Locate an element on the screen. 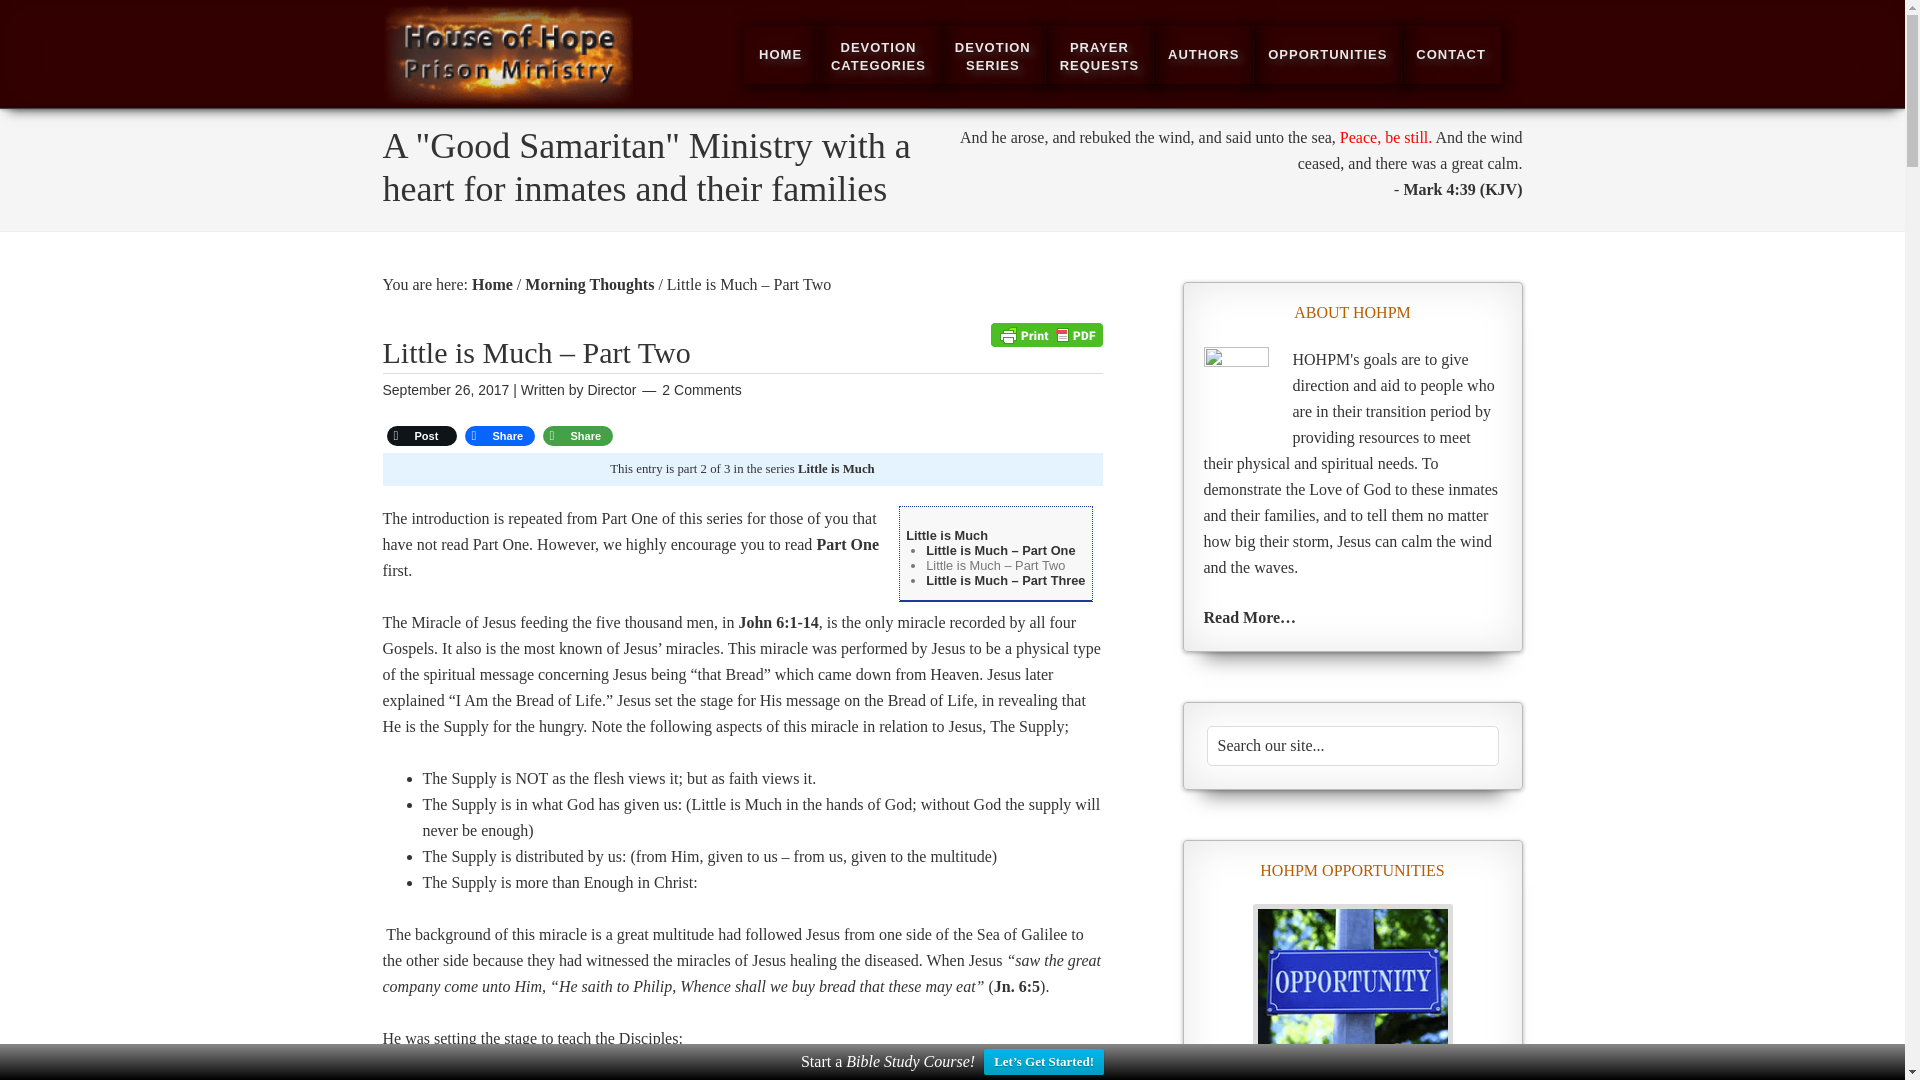 Image resolution: width=1920 pixels, height=1080 pixels. Posts by Category is located at coordinates (1351, 745).